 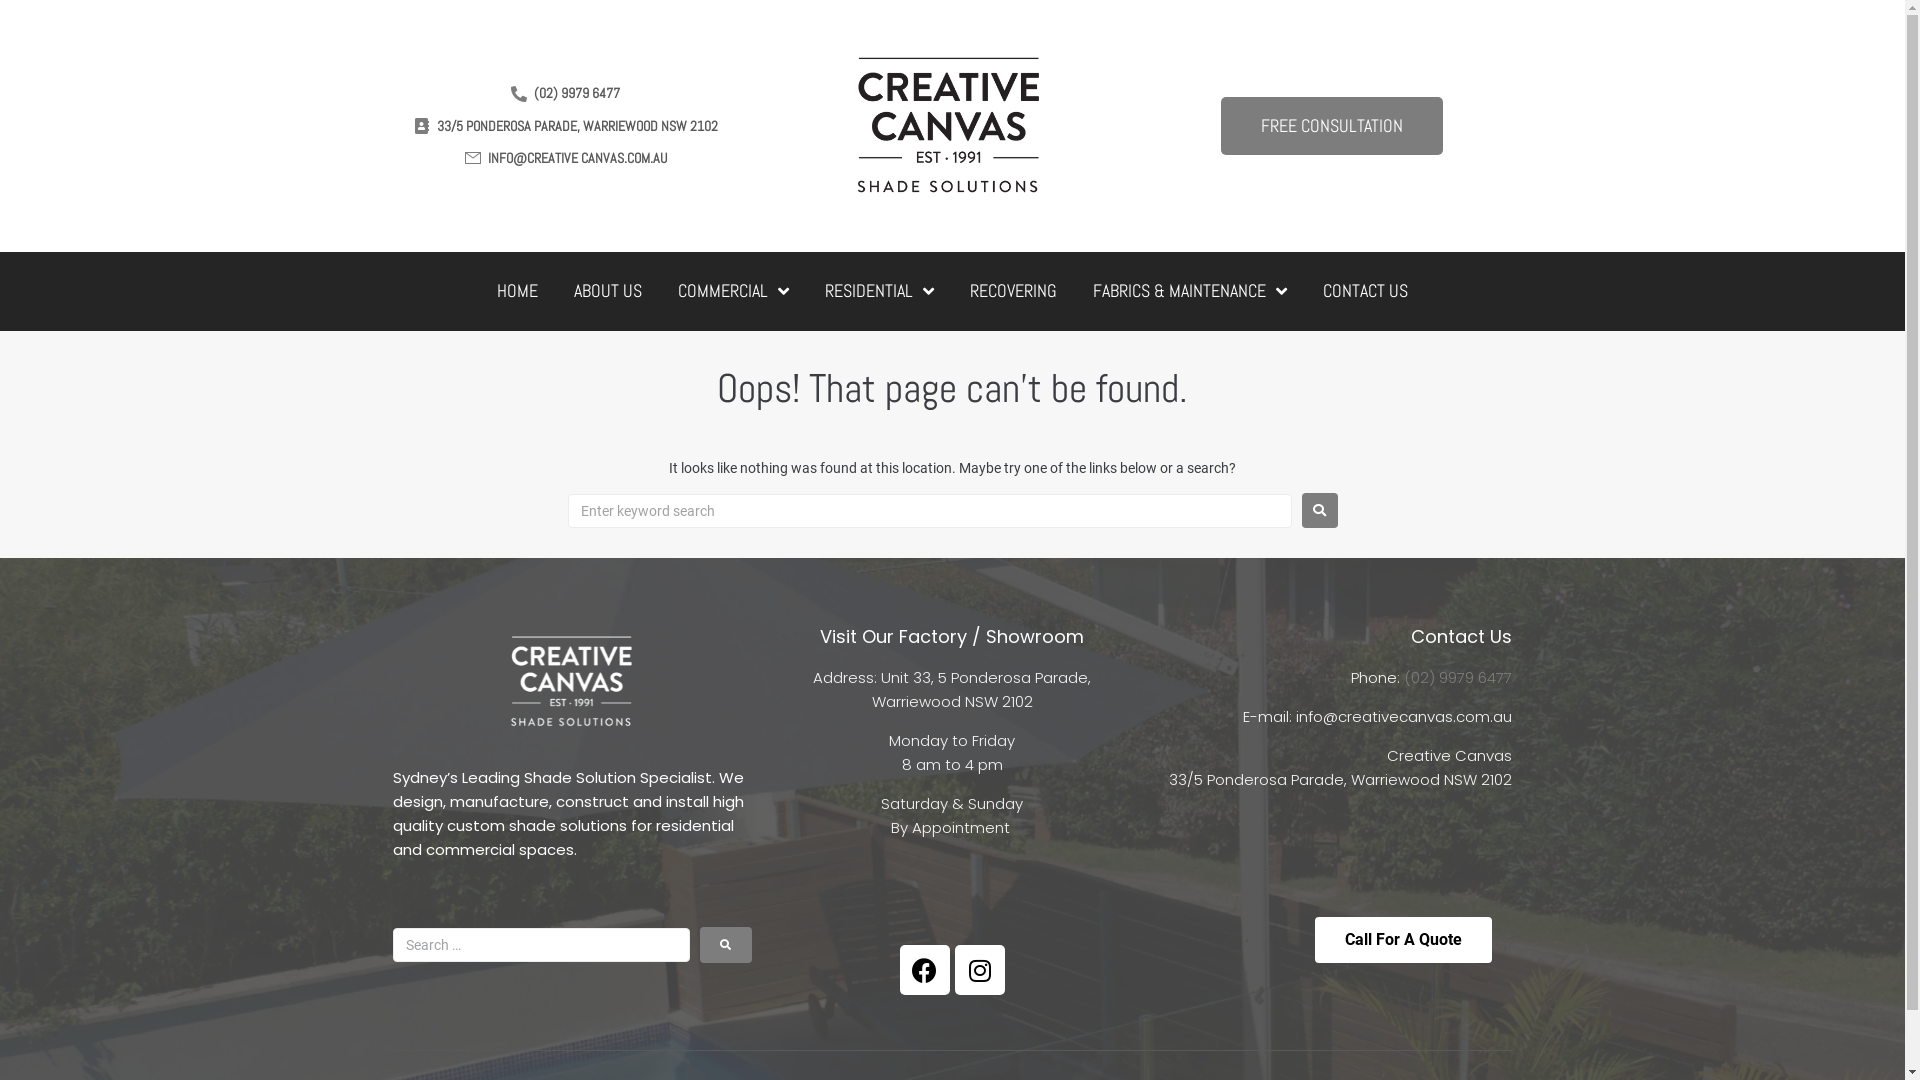 I want to click on HOME, so click(x=518, y=292).